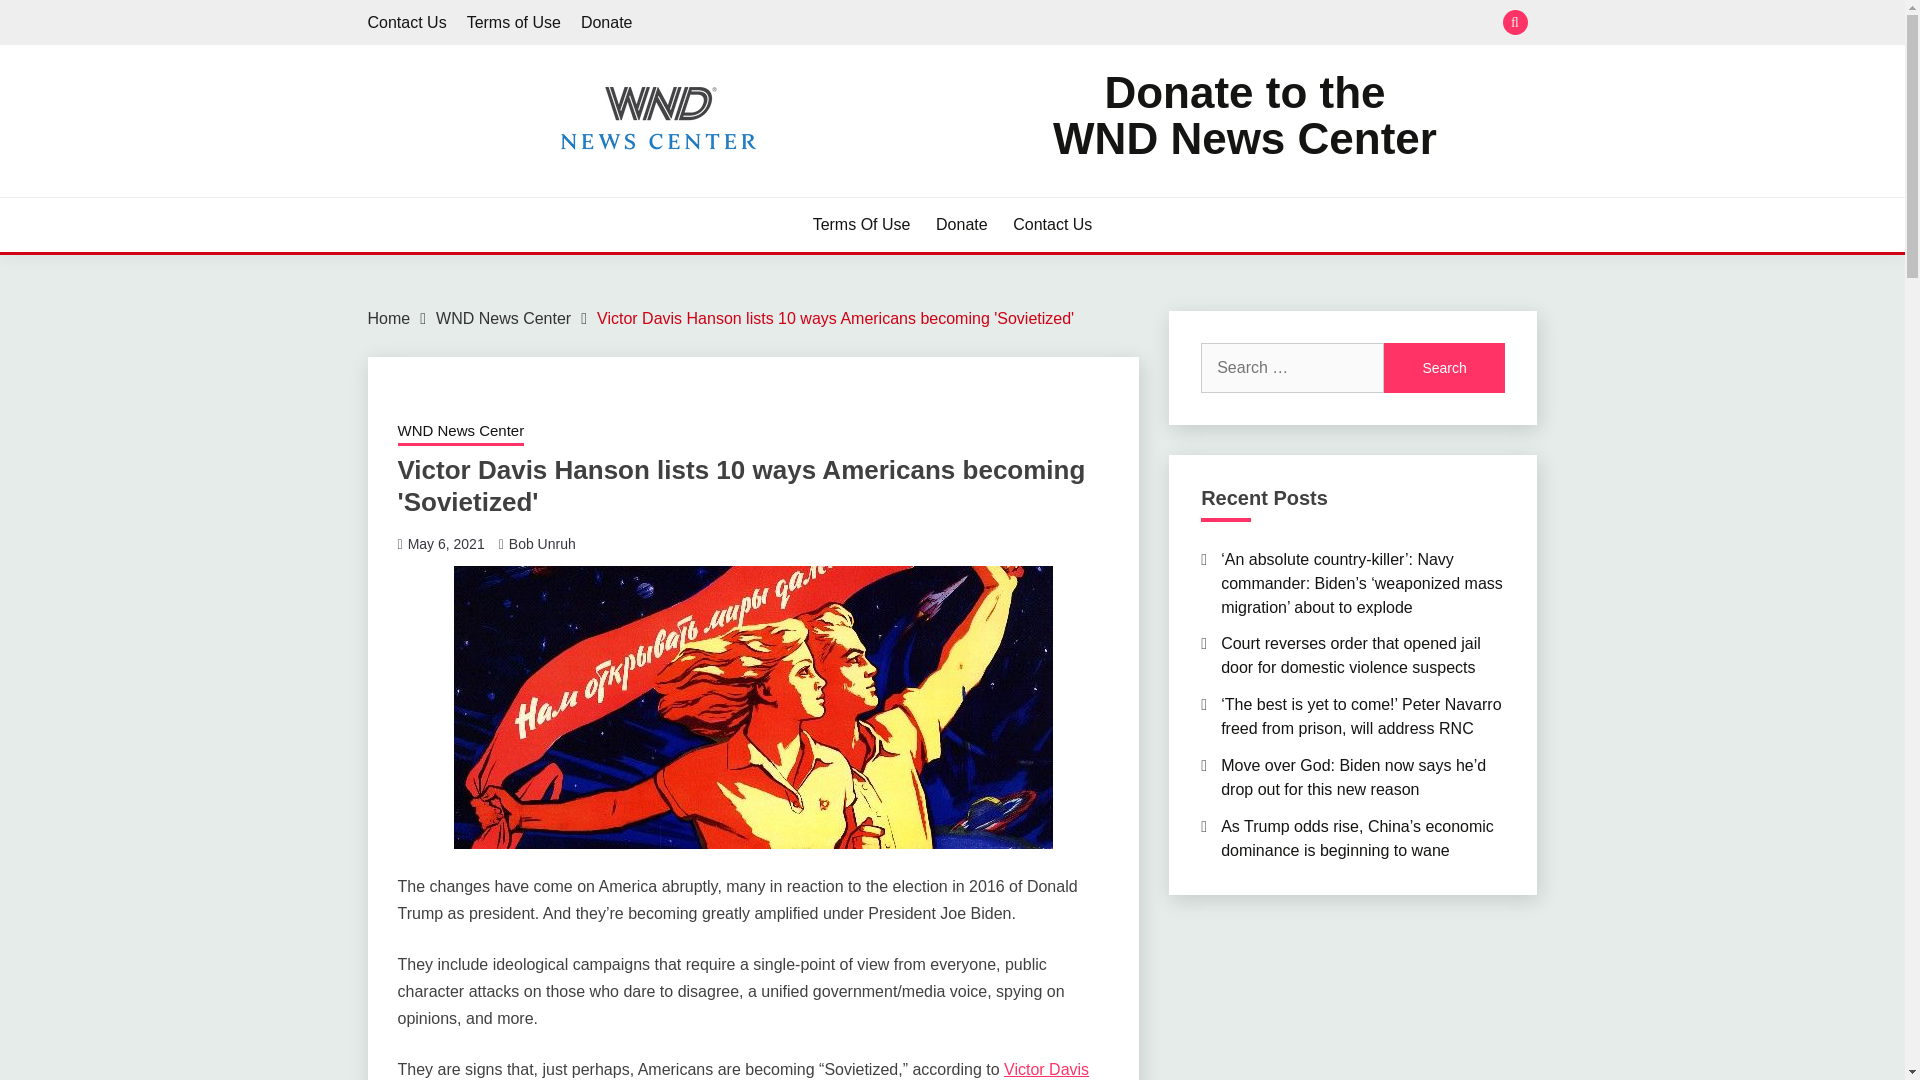 Image resolution: width=1920 pixels, height=1080 pixels. Describe the element at coordinates (861, 224) in the screenshot. I see `Terms Of Use` at that location.